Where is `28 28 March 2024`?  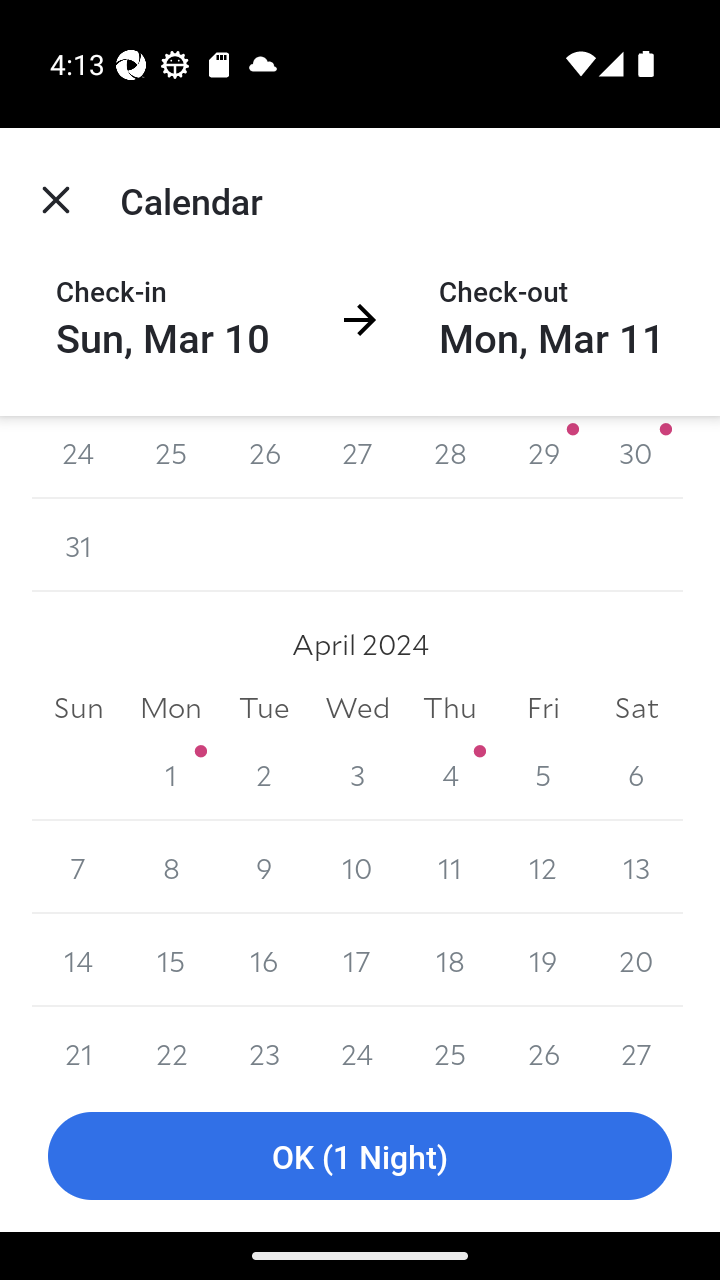 28 28 March 2024 is located at coordinates (450, 458).